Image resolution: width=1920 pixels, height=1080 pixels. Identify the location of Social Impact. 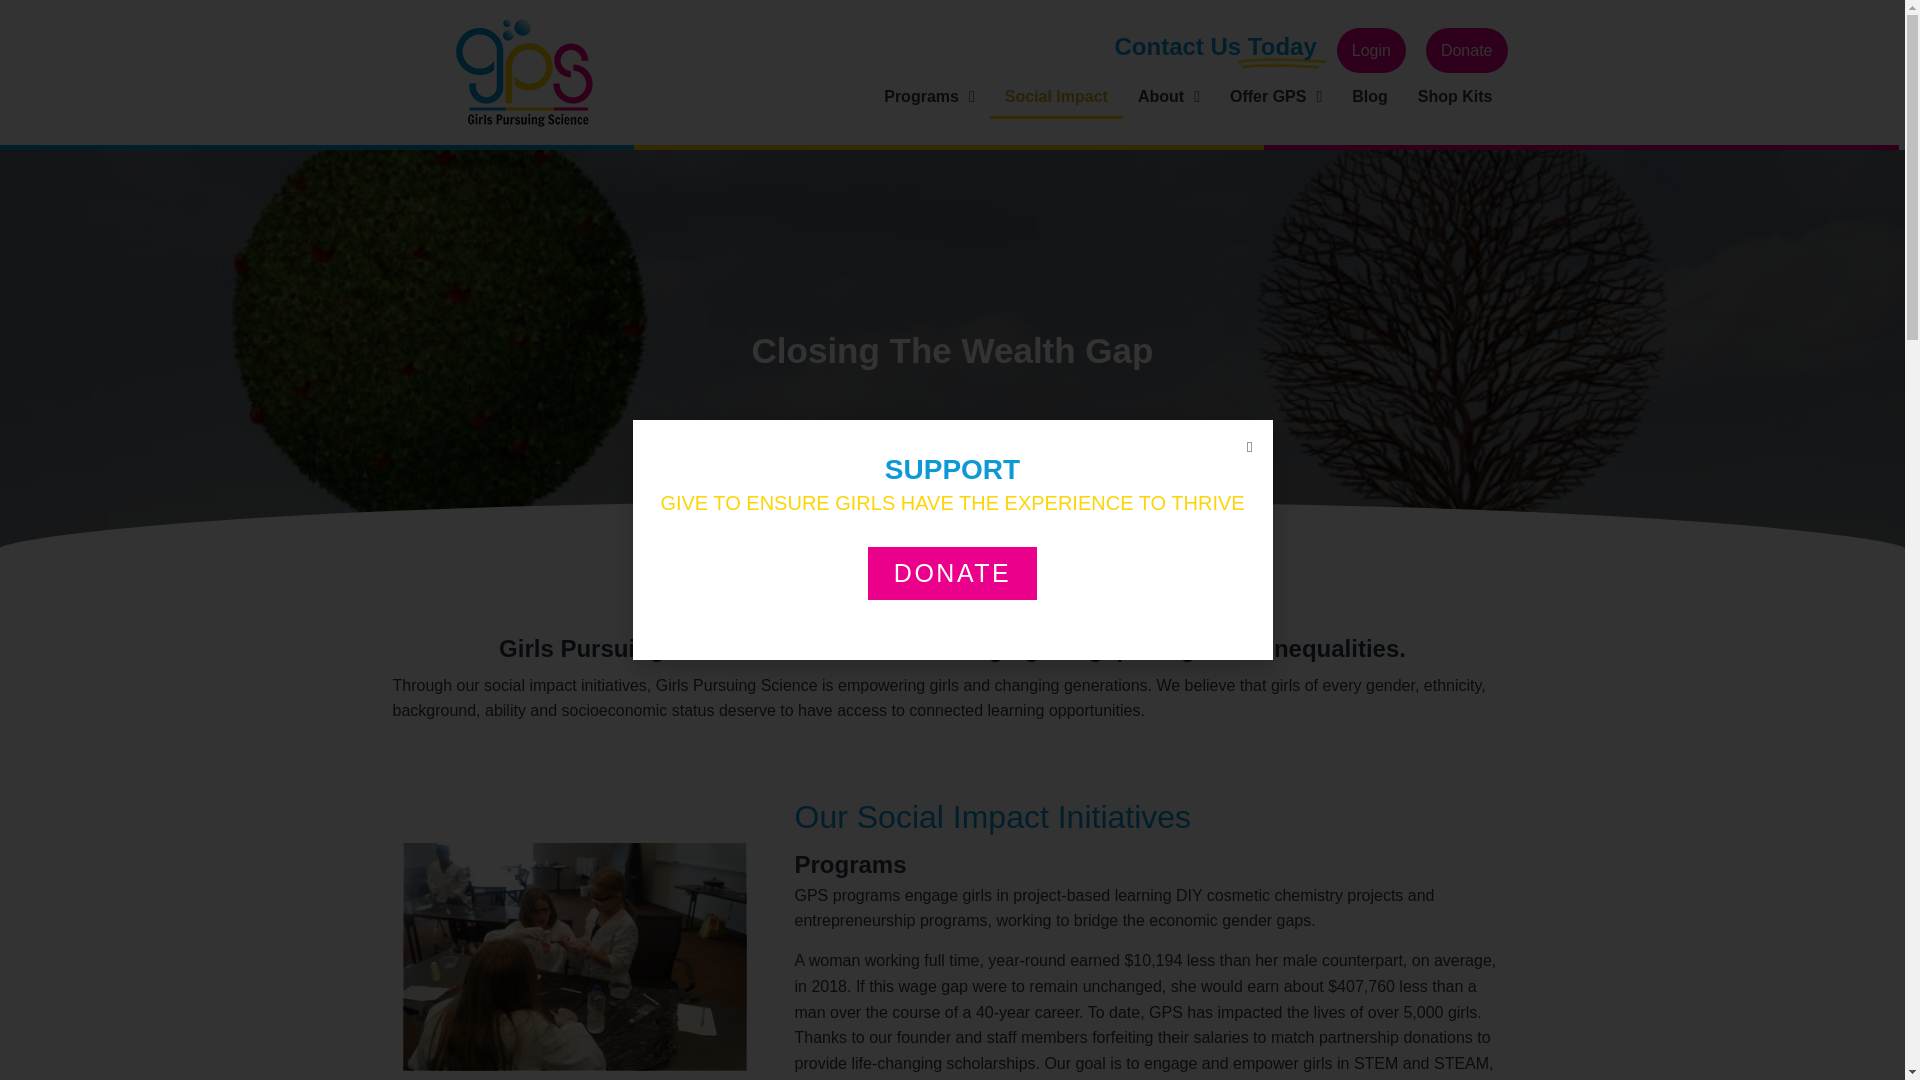
(1056, 96).